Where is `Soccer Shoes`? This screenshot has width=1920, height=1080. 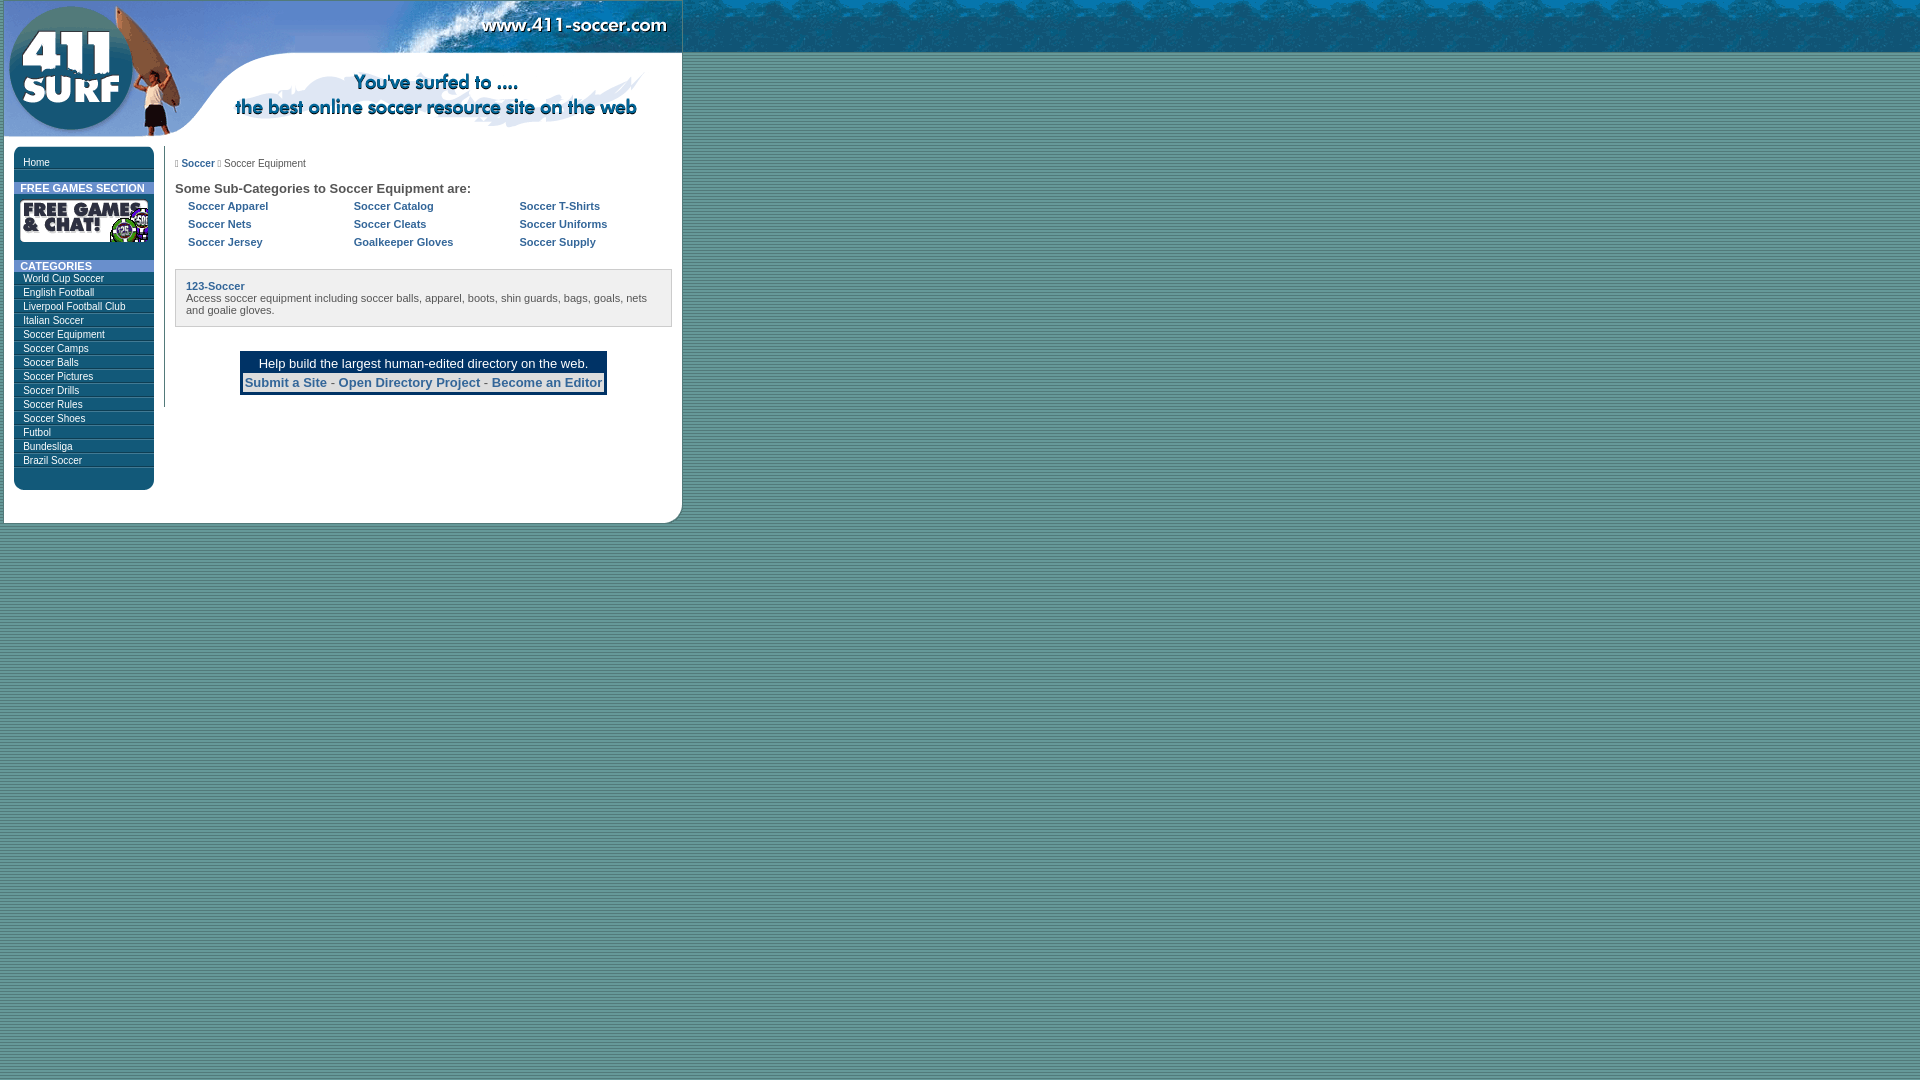 Soccer Shoes is located at coordinates (54, 418).